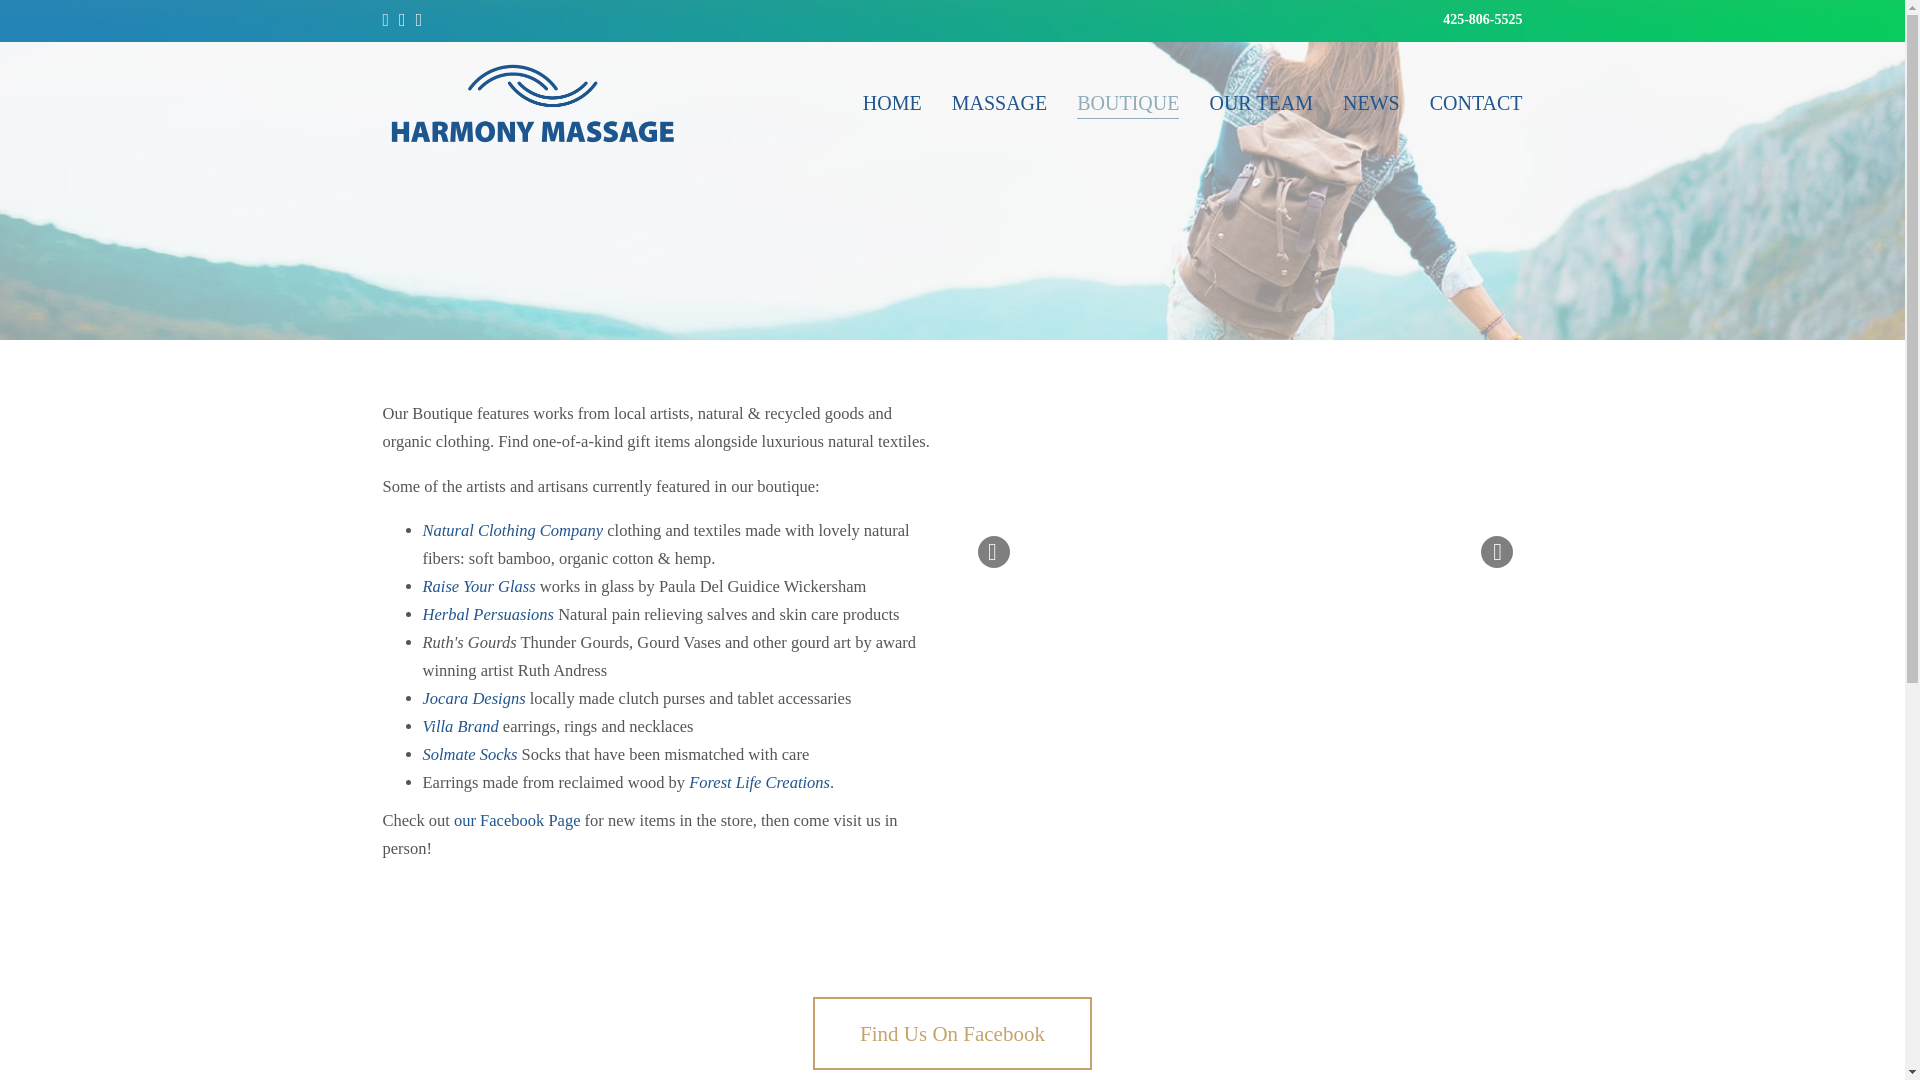  I want to click on Villa Brand, so click(460, 726).